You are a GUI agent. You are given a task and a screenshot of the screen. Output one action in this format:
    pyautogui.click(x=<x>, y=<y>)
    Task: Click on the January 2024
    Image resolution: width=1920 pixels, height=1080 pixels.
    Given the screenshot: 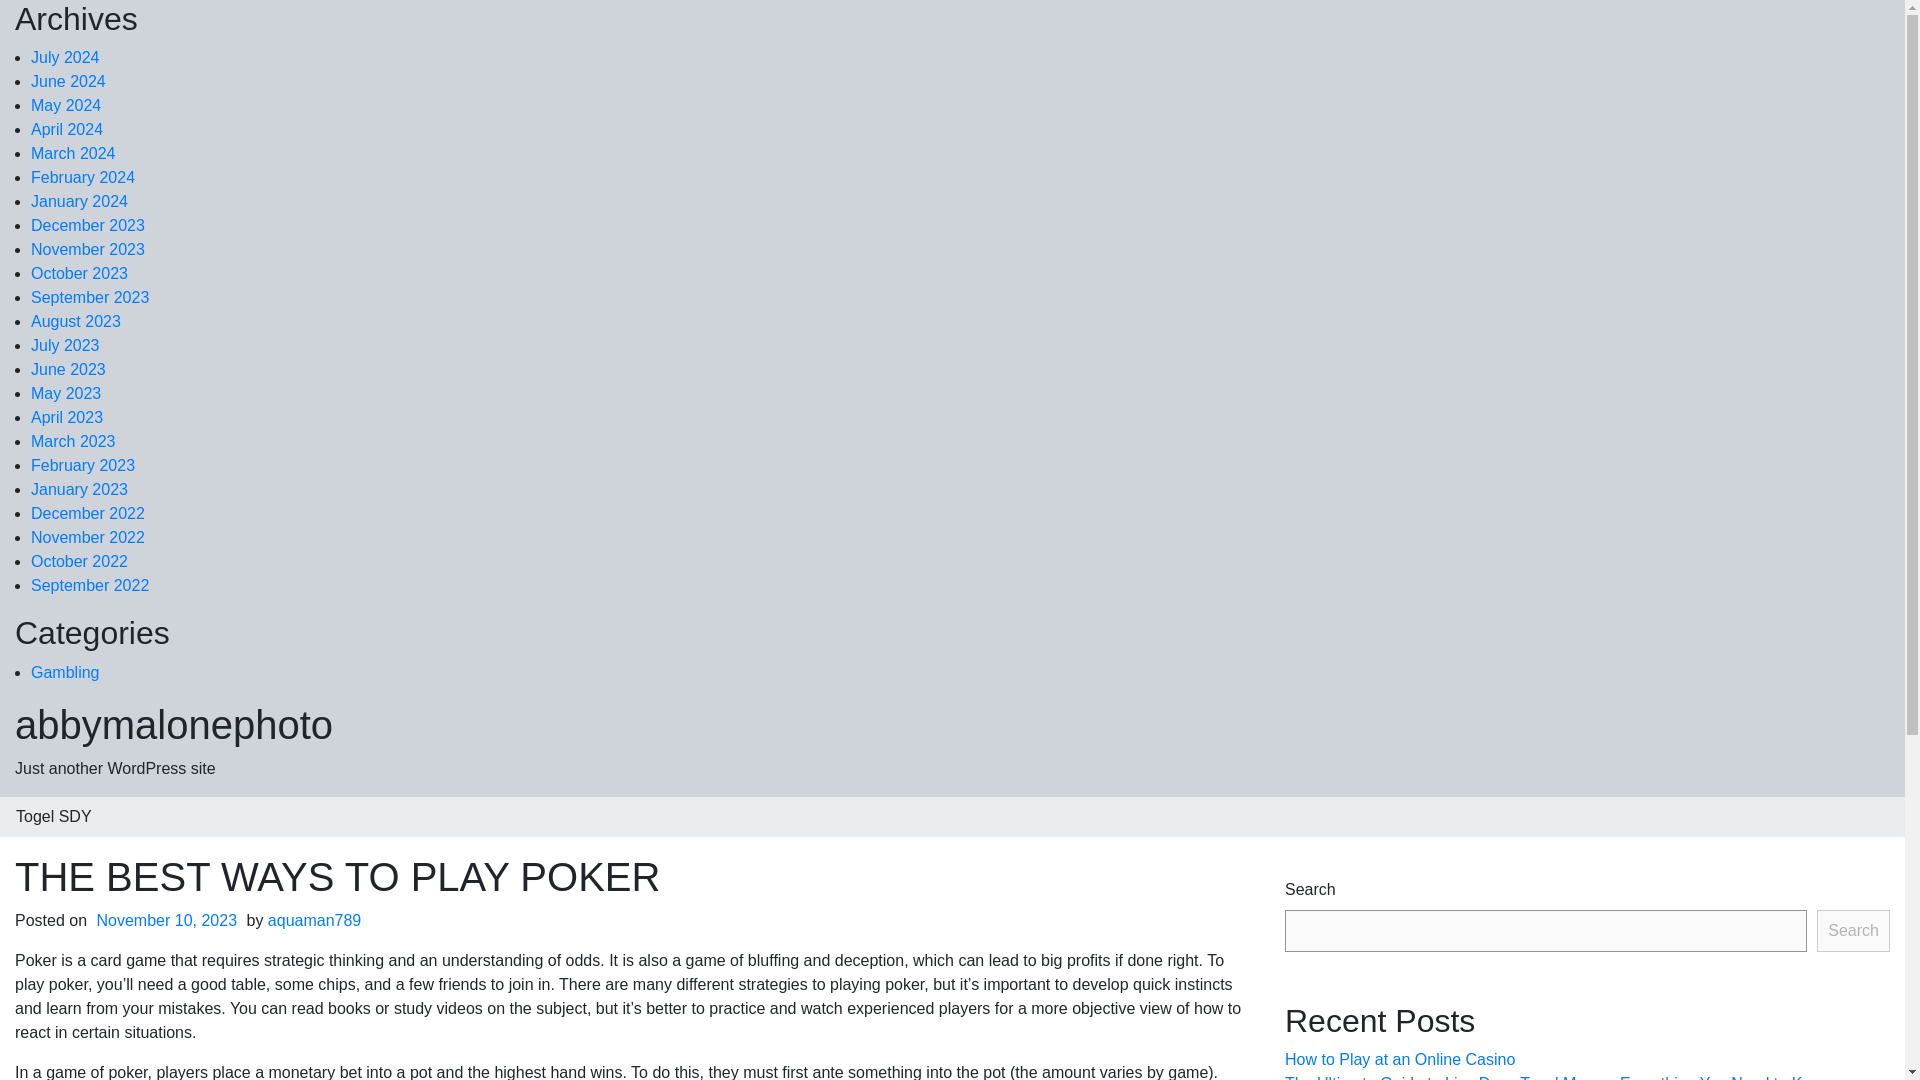 What is the action you would take?
    pyautogui.click(x=79, y=201)
    